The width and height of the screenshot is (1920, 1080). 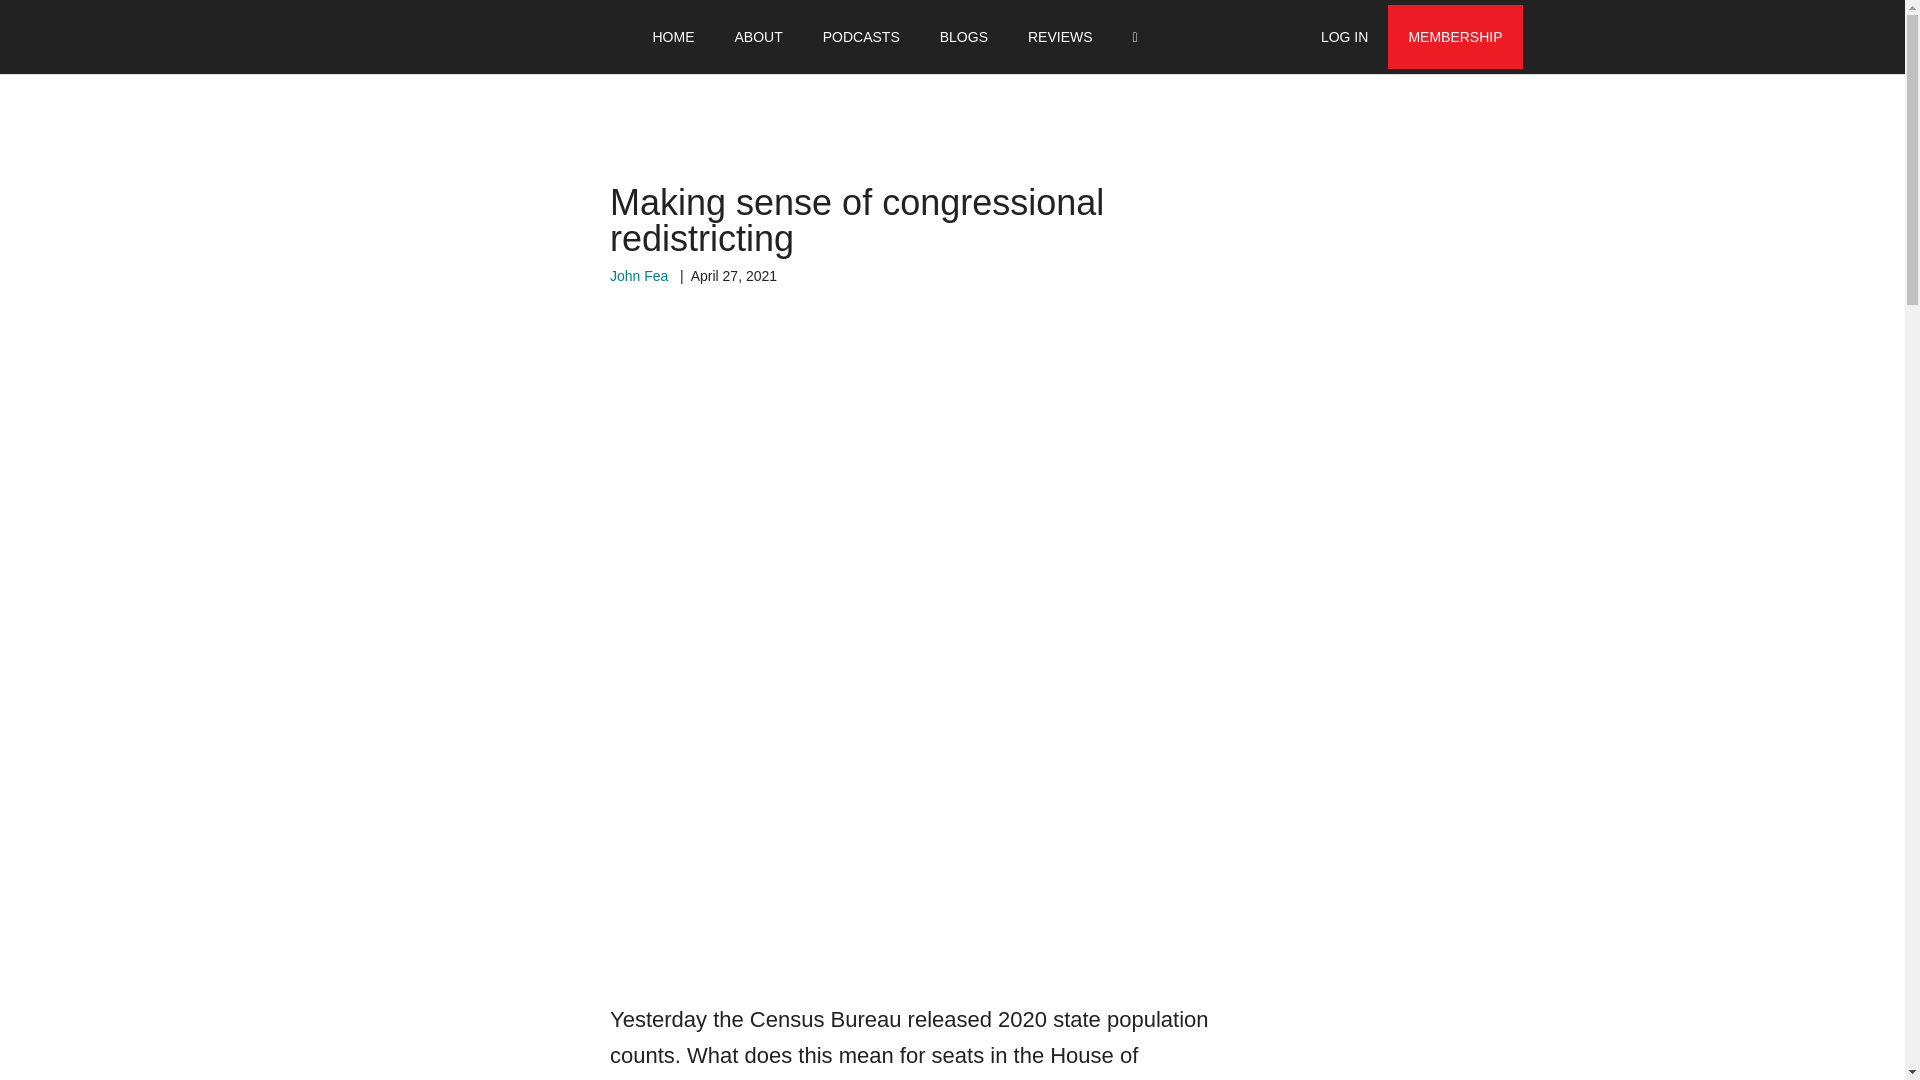 I want to click on HOME, so click(x=672, y=37).